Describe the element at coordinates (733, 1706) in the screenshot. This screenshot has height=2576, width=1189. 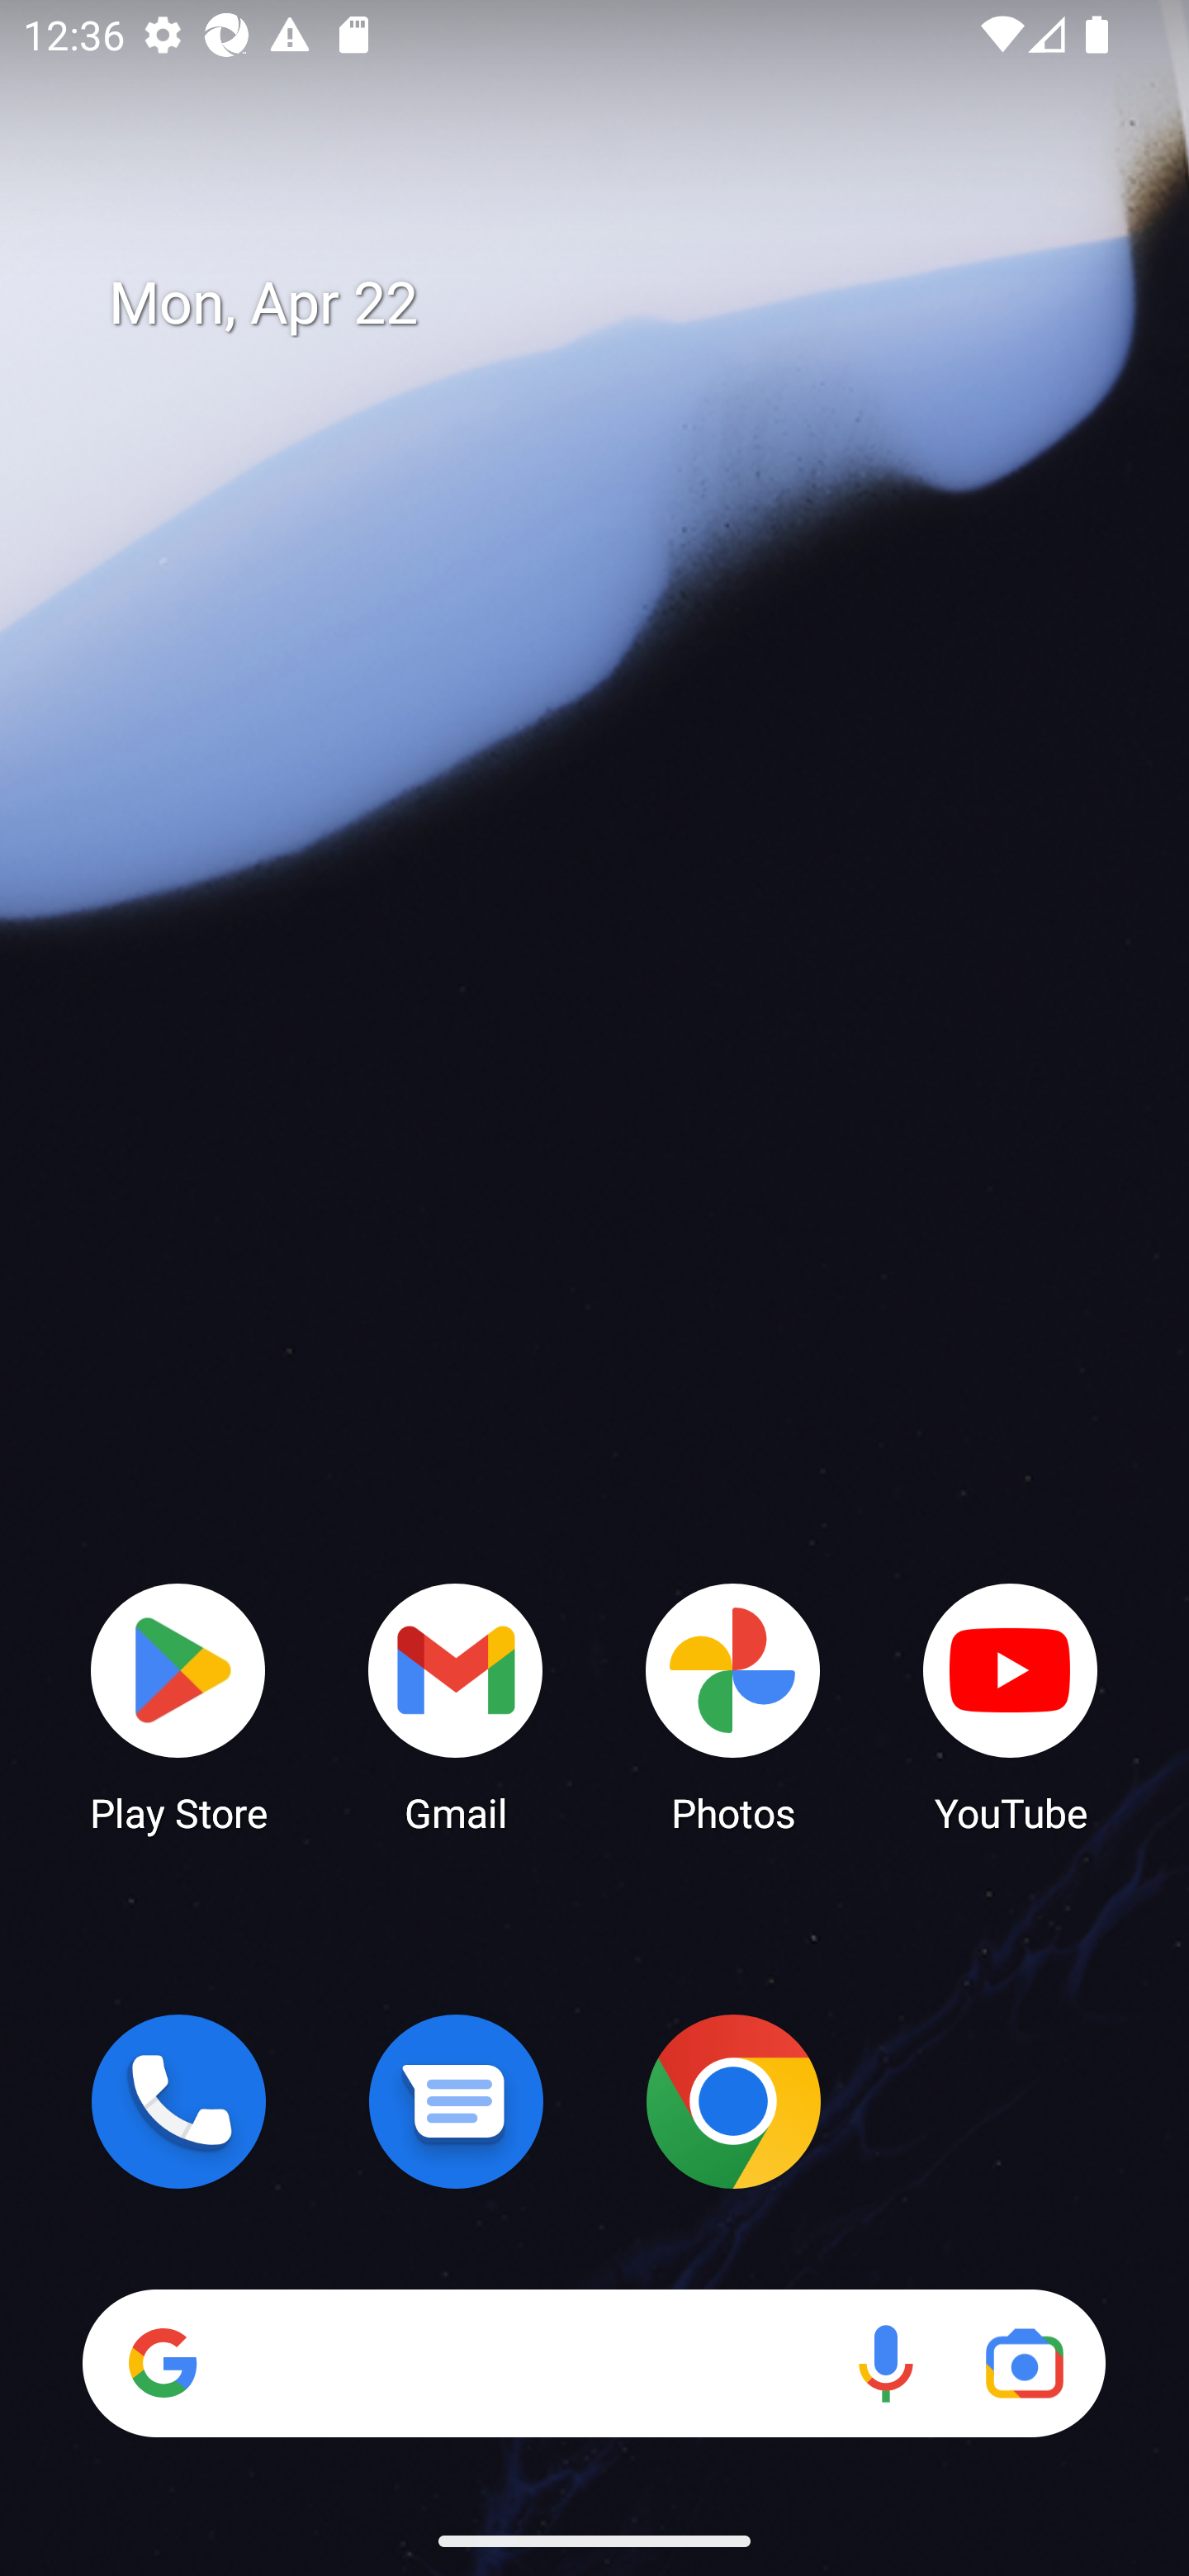
I see `Photos` at that location.